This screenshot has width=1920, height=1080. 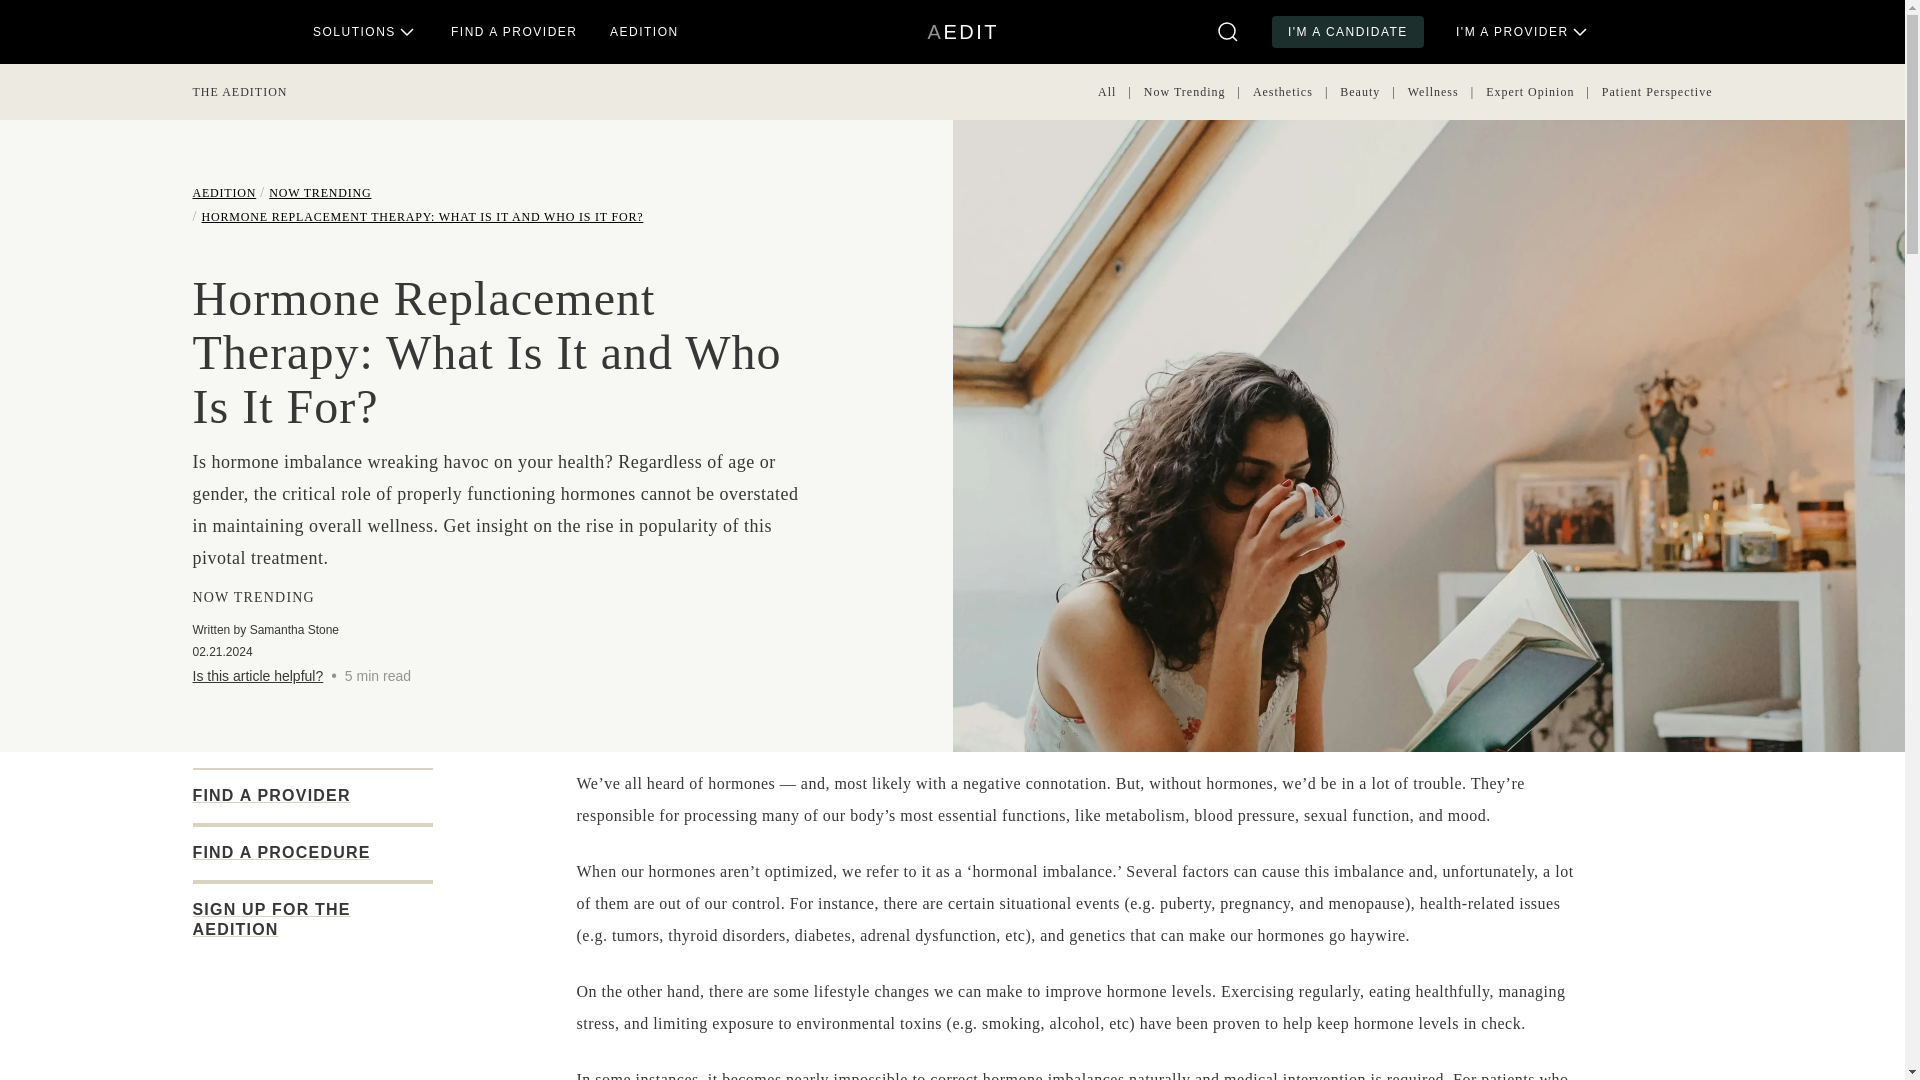 What do you see at coordinates (1283, 92) in the screenshot?
I see `AEDITION` at bounding box center [1283, 92].